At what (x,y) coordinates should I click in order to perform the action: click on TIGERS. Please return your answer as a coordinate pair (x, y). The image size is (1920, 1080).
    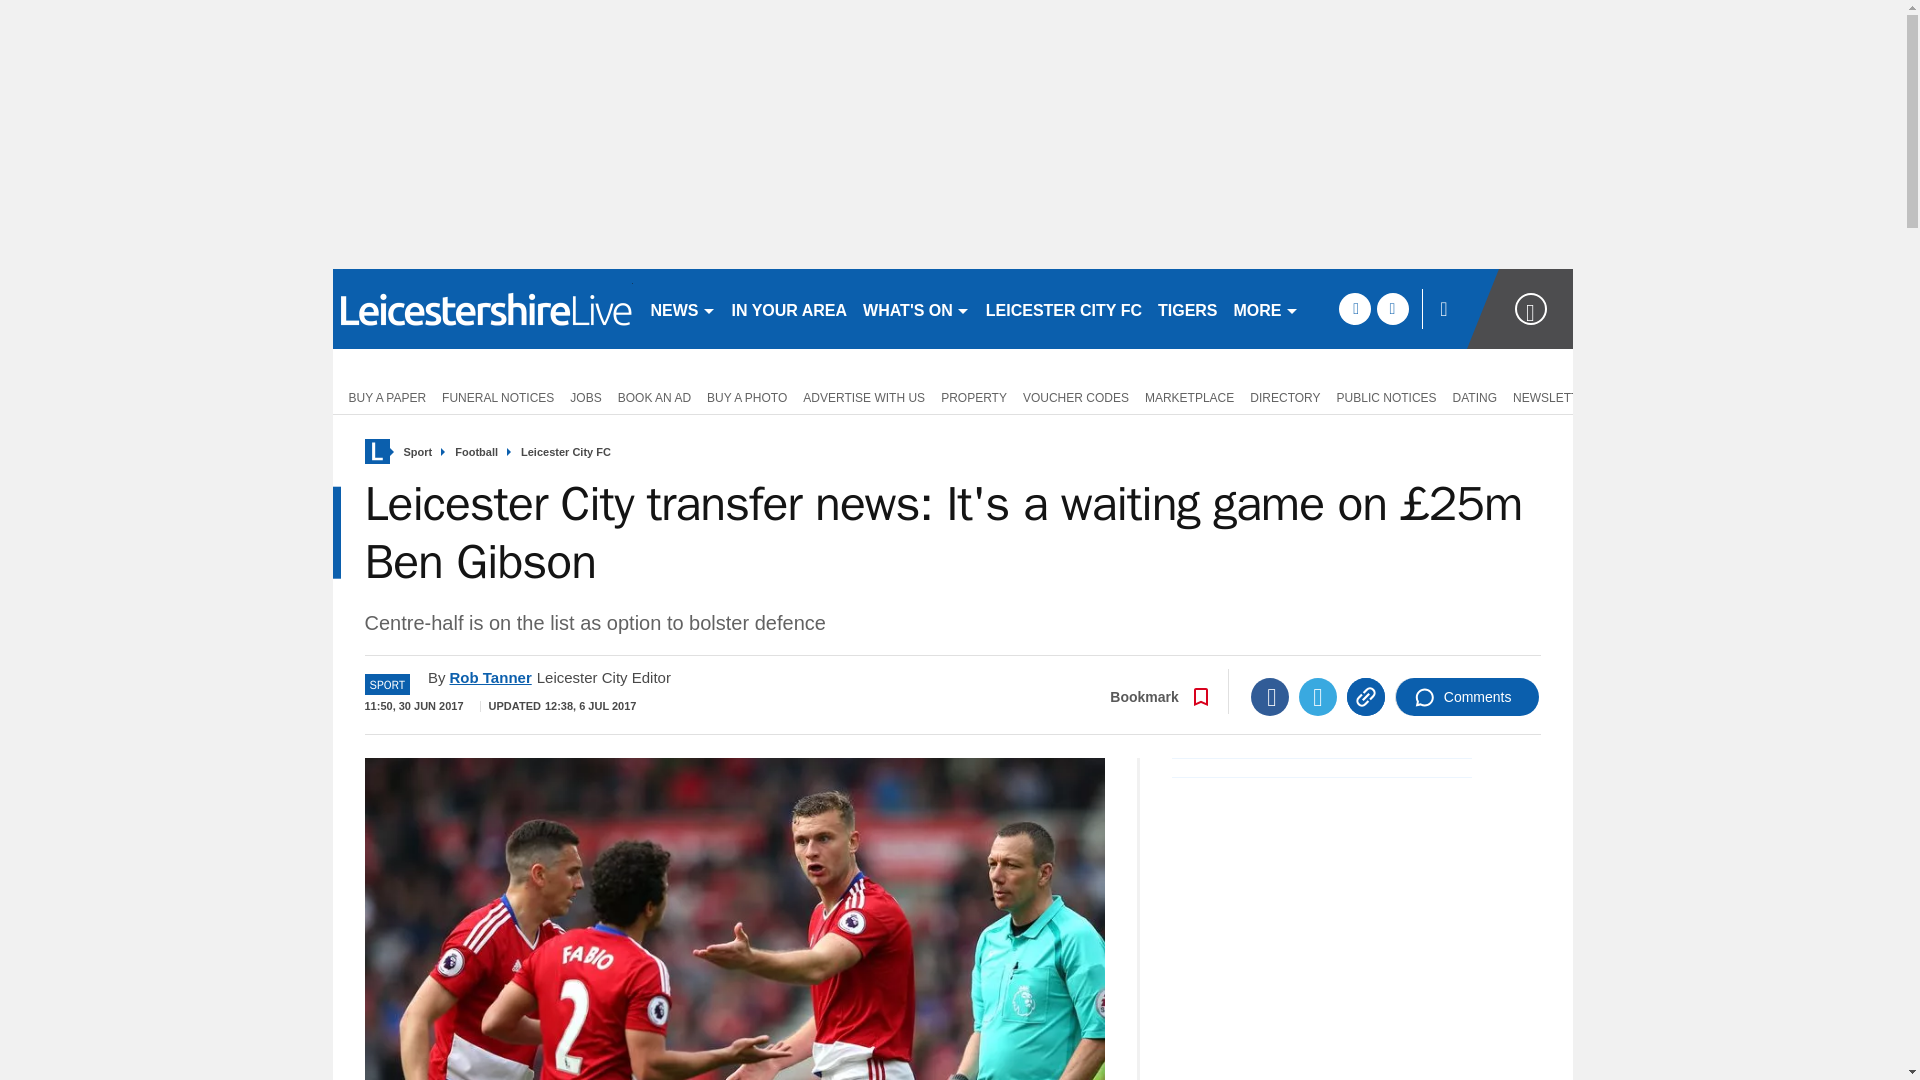
    Looking at the image, I should click on (1188, 308).